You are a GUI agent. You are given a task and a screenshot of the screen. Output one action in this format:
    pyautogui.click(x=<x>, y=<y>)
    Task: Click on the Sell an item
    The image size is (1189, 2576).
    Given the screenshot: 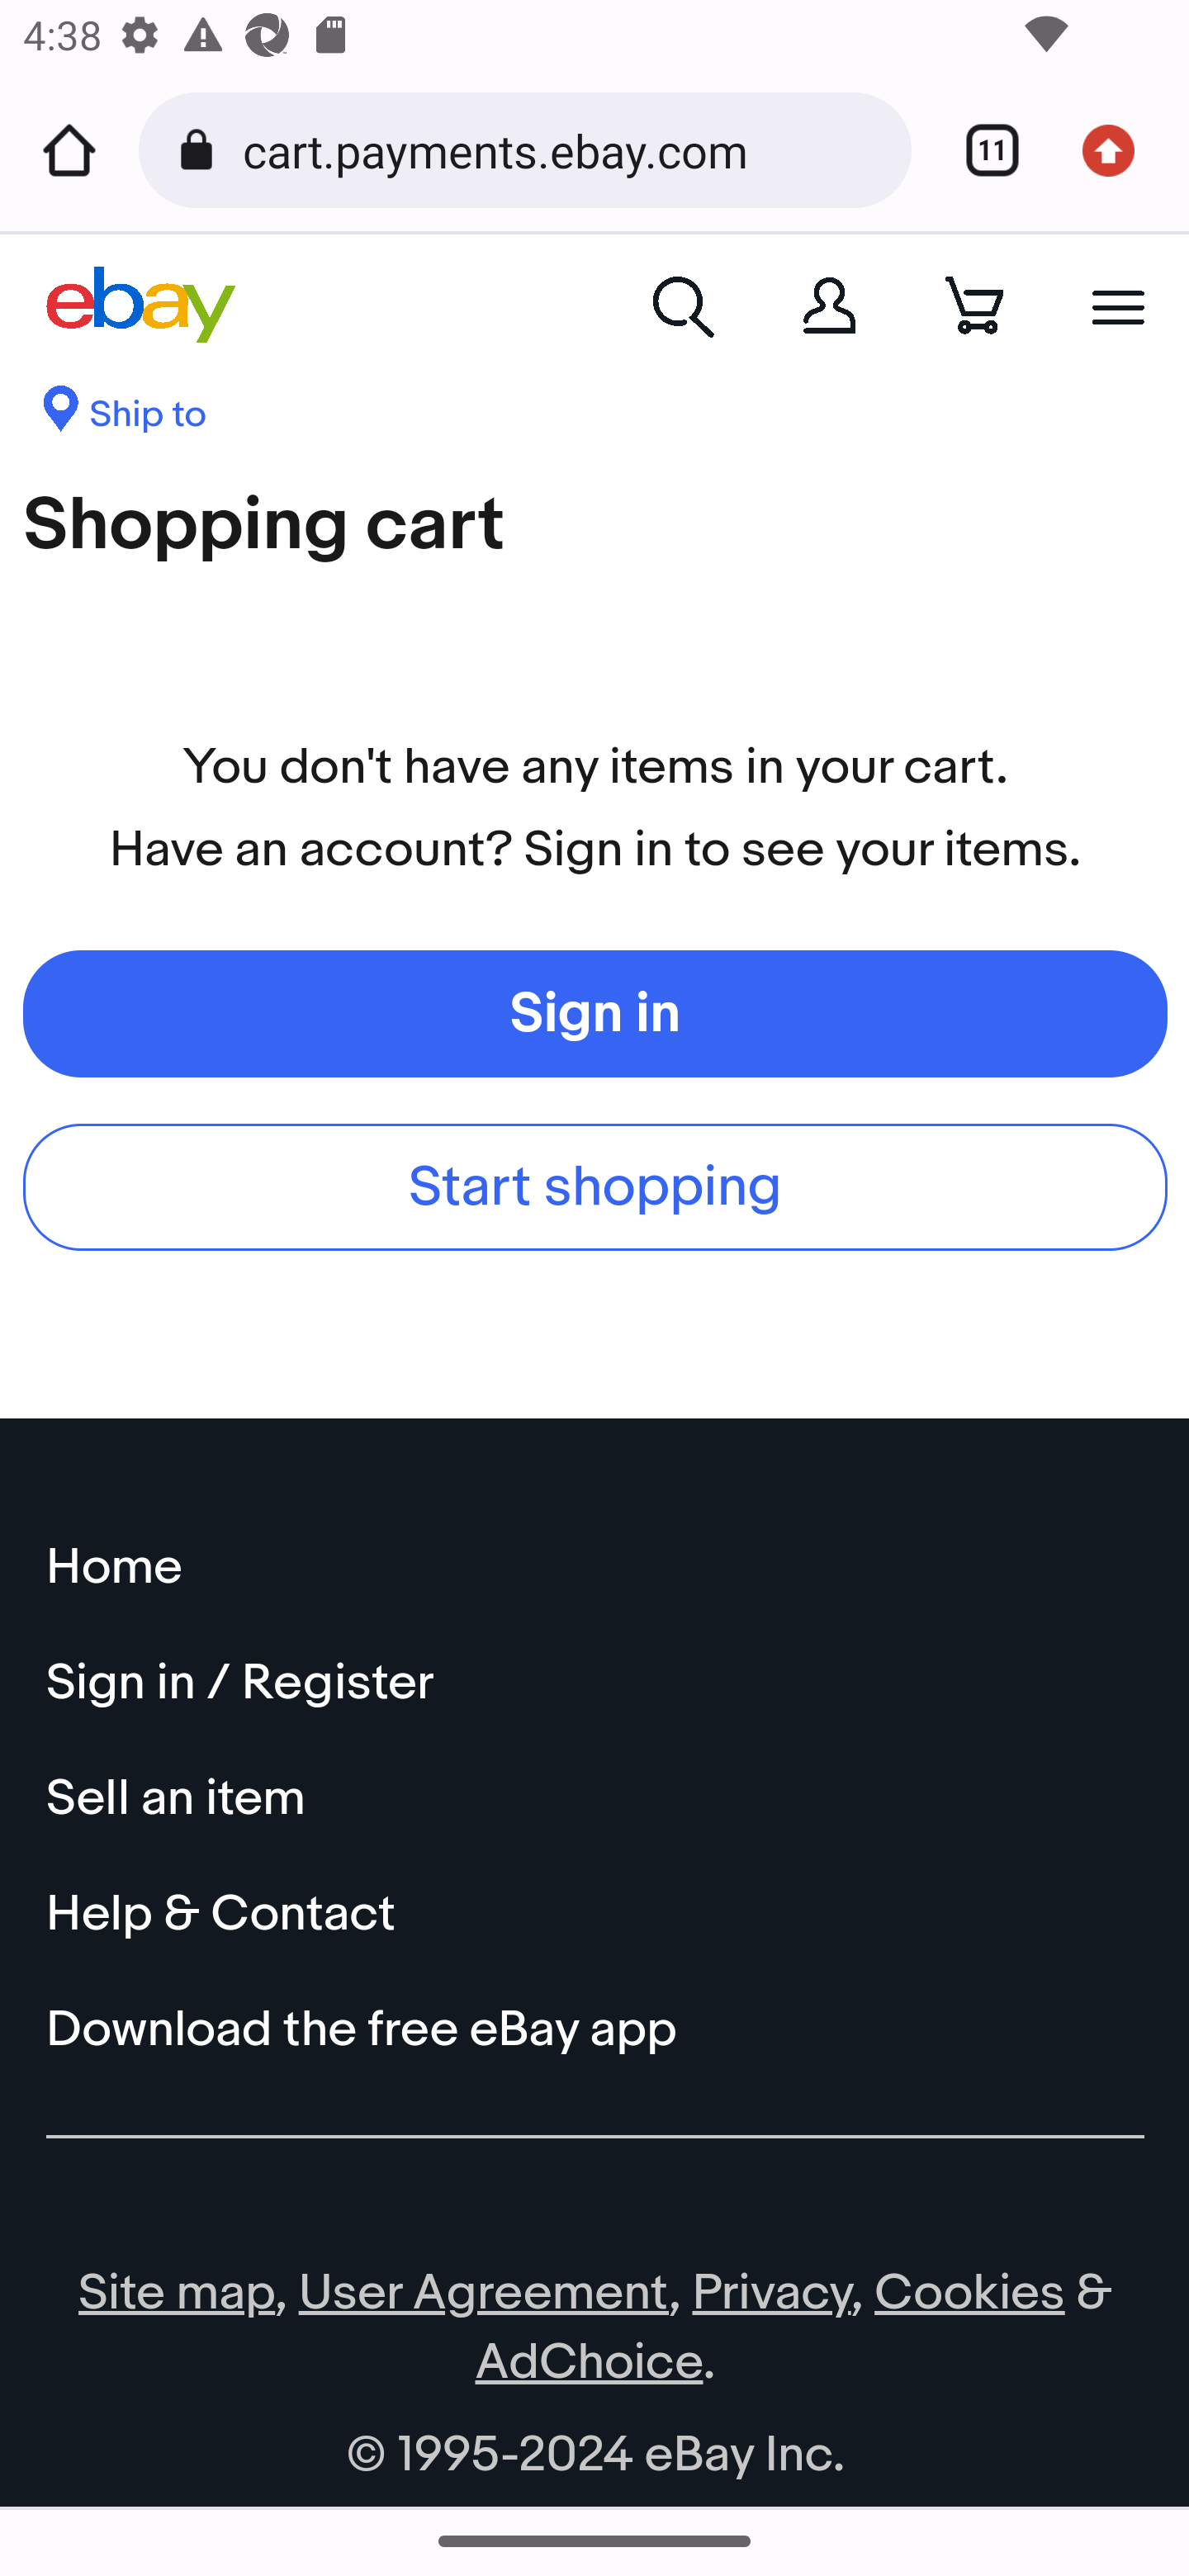 What is the action you would take?
    pyautogui.click(x=596, y=1798)
    